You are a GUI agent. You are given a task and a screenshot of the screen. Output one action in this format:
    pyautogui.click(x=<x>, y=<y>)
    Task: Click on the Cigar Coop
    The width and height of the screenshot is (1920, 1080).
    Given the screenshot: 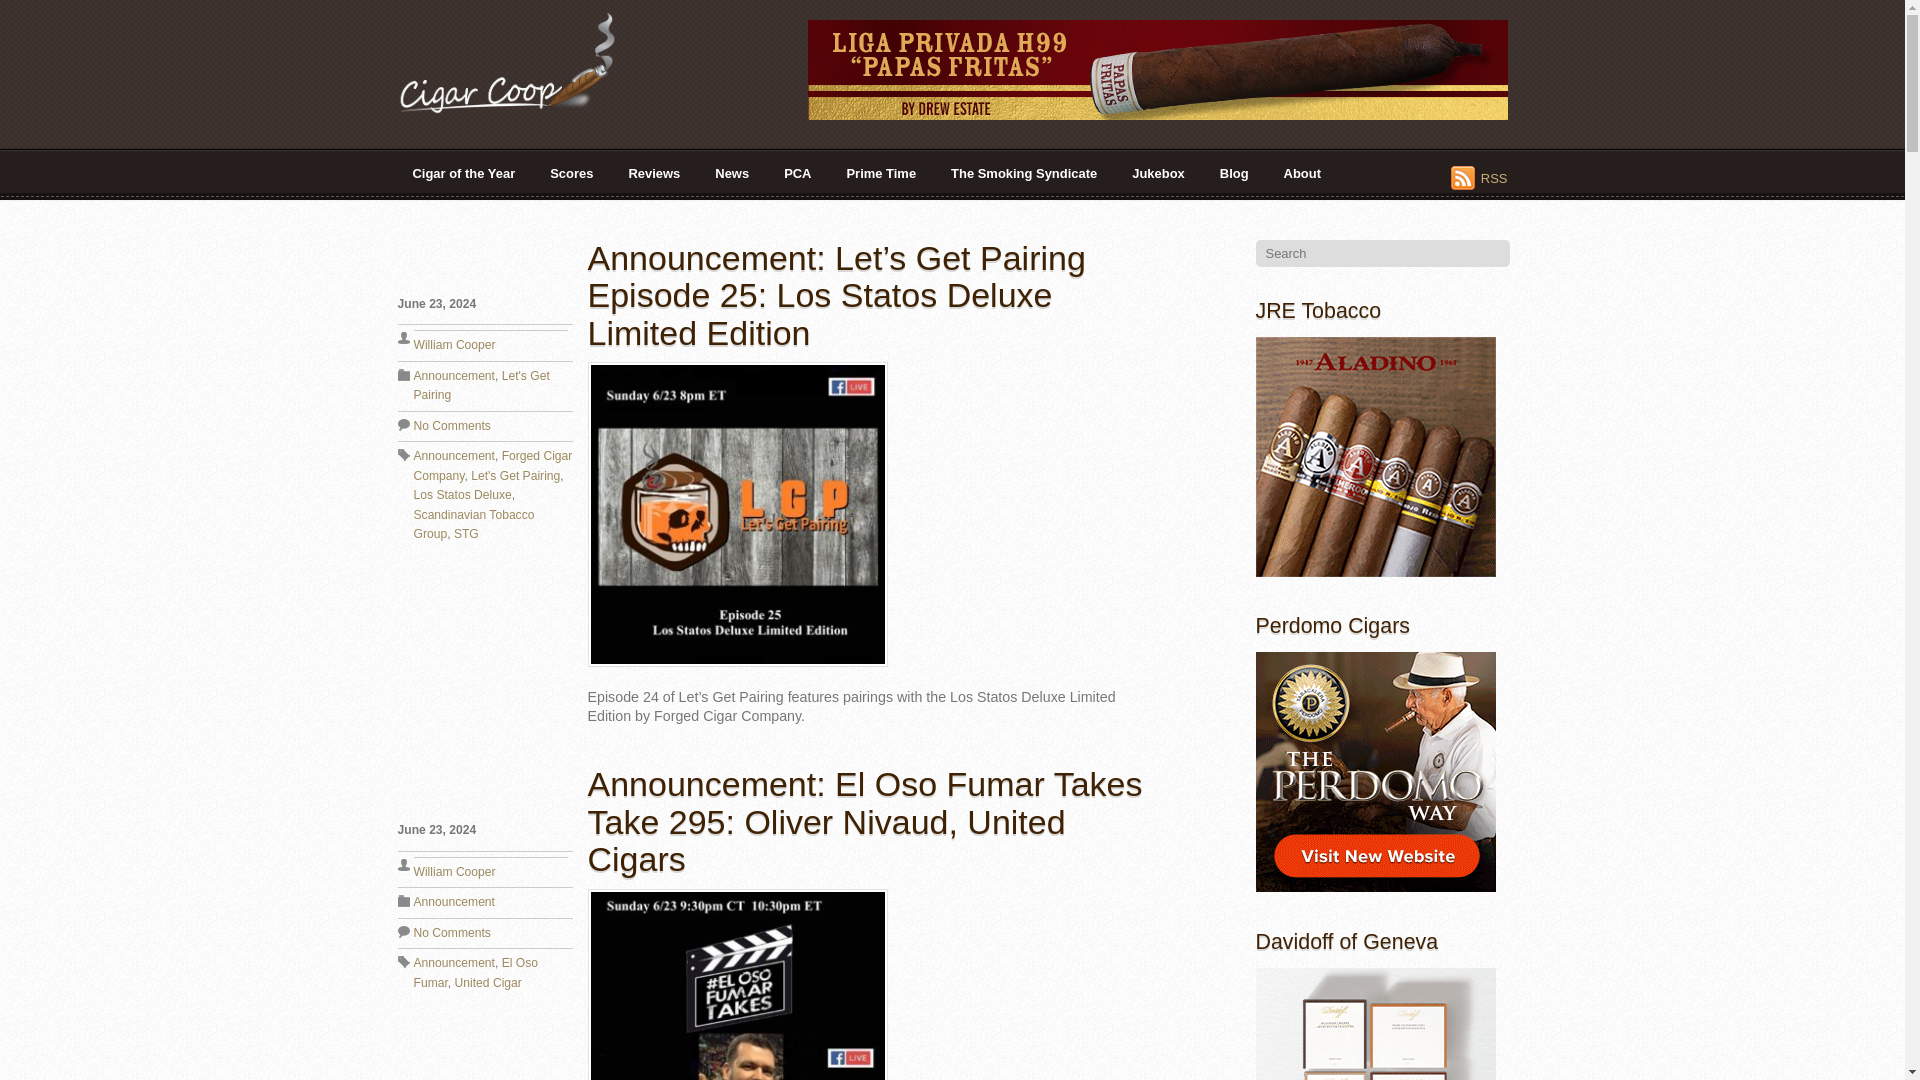 What is the action you would take?
    pyautogui.click(x=522, y=62)
    